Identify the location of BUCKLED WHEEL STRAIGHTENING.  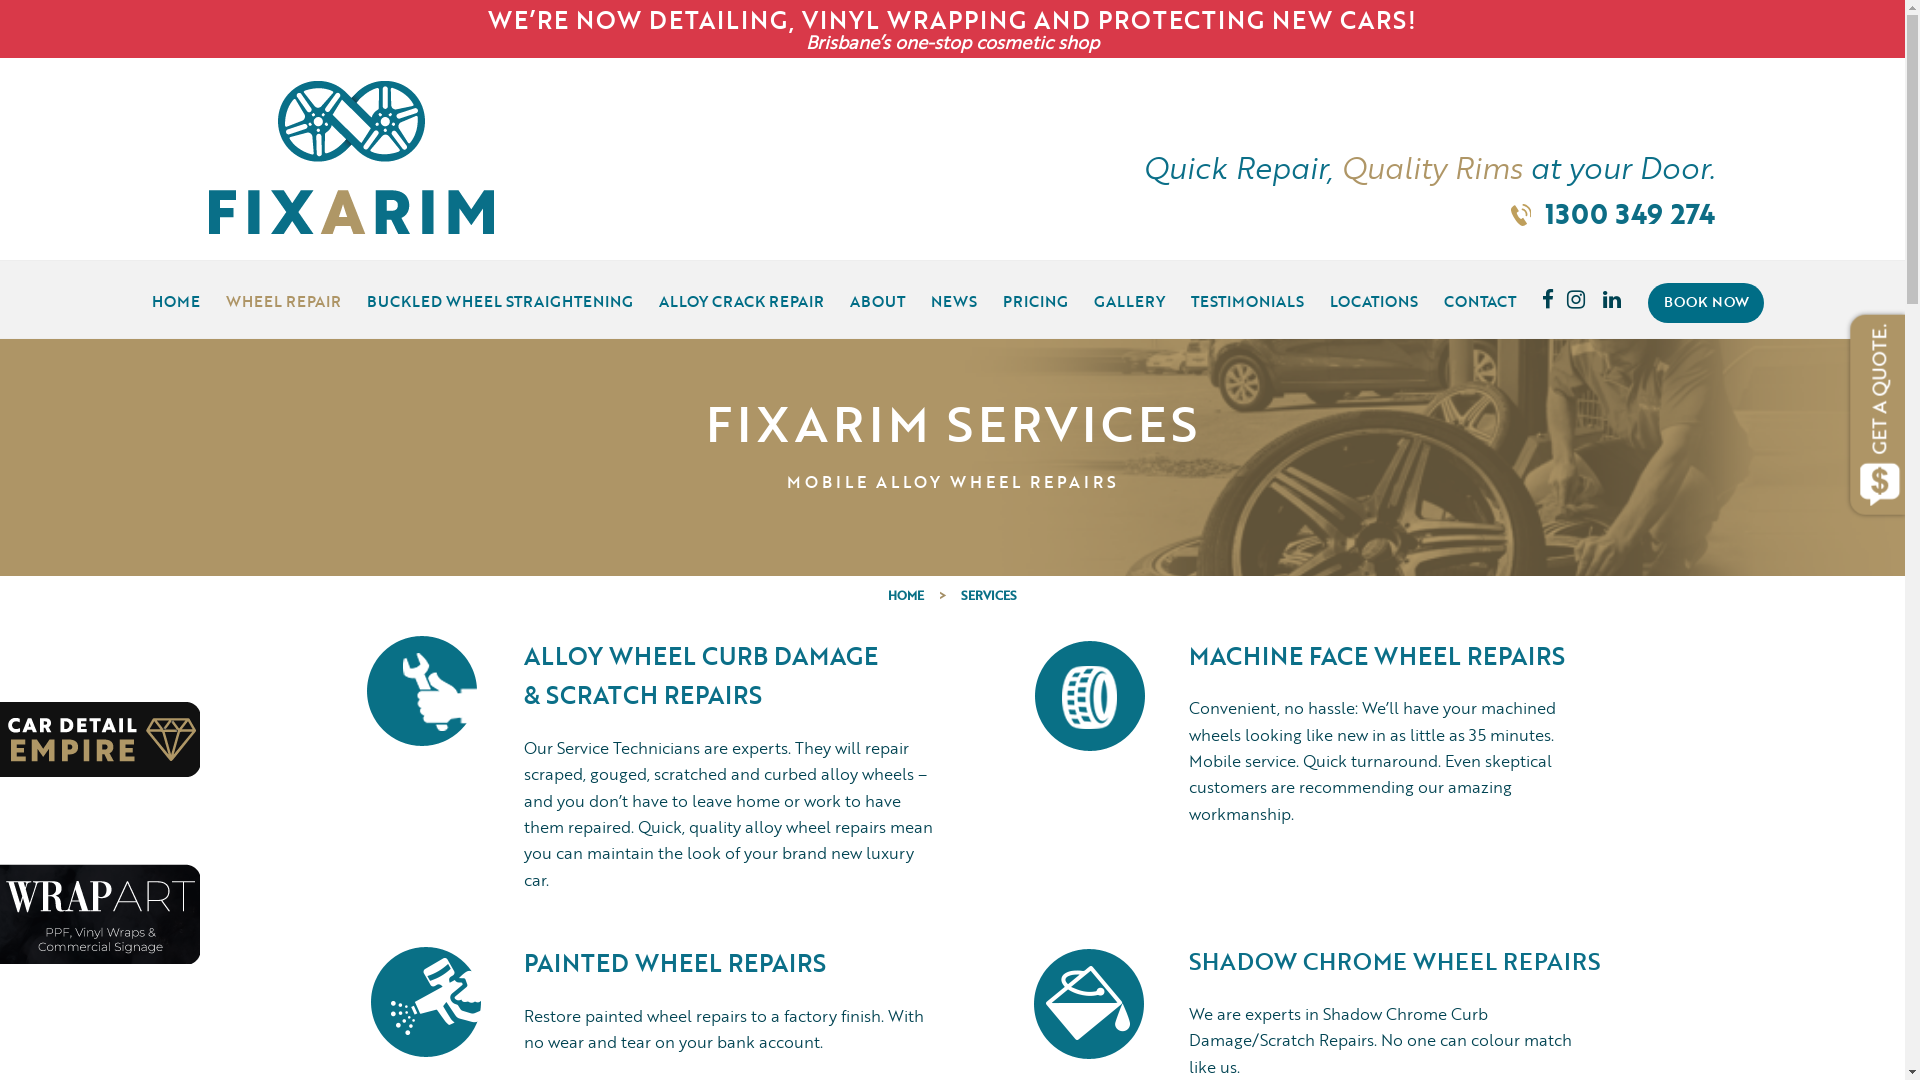
(500, 296).